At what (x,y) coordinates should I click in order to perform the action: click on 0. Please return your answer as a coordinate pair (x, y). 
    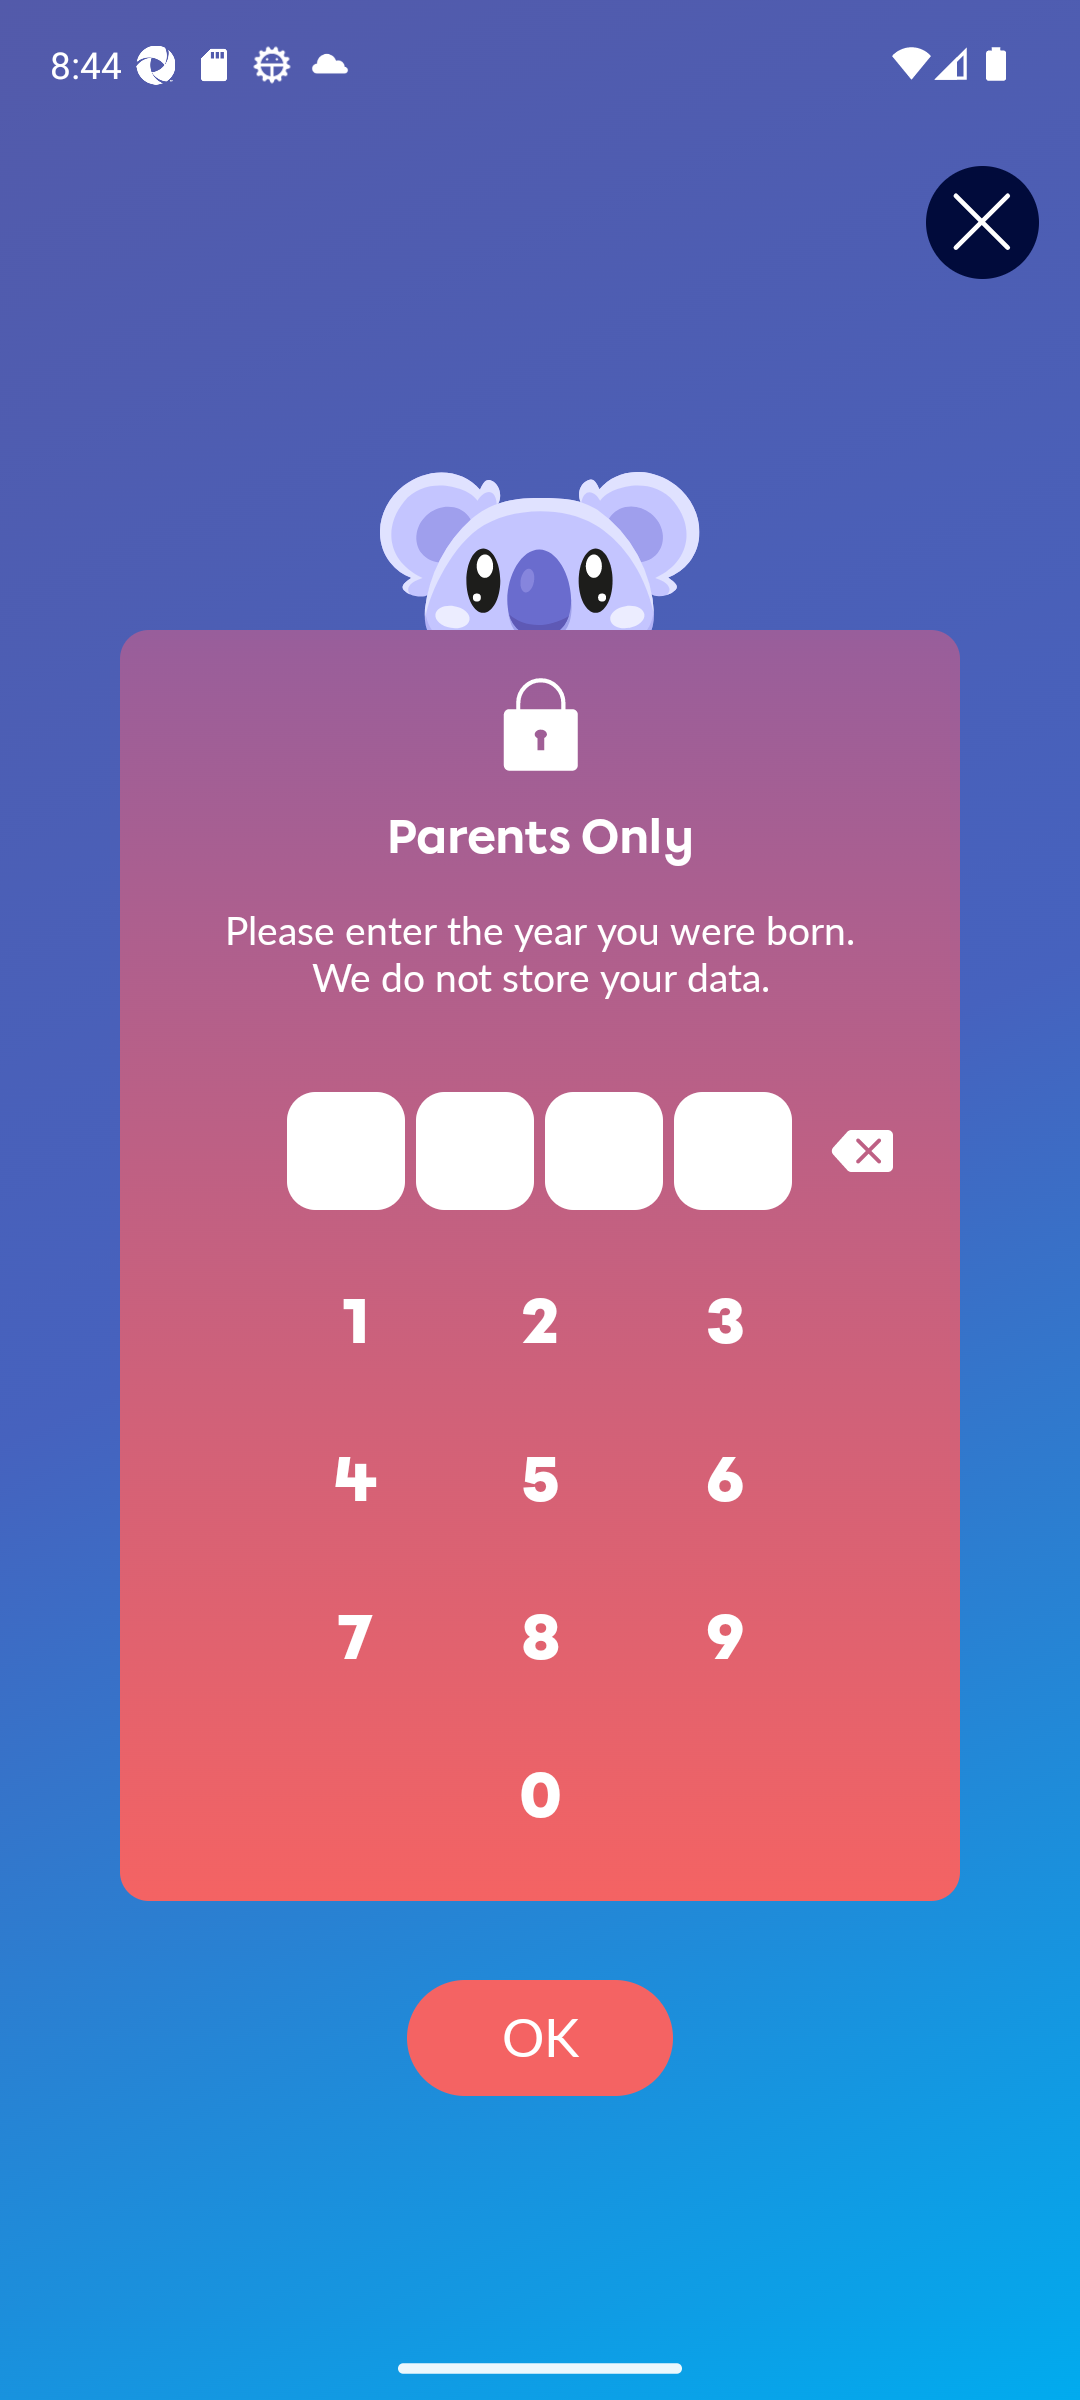
    Looking at the image, I should click on (540, 1796).